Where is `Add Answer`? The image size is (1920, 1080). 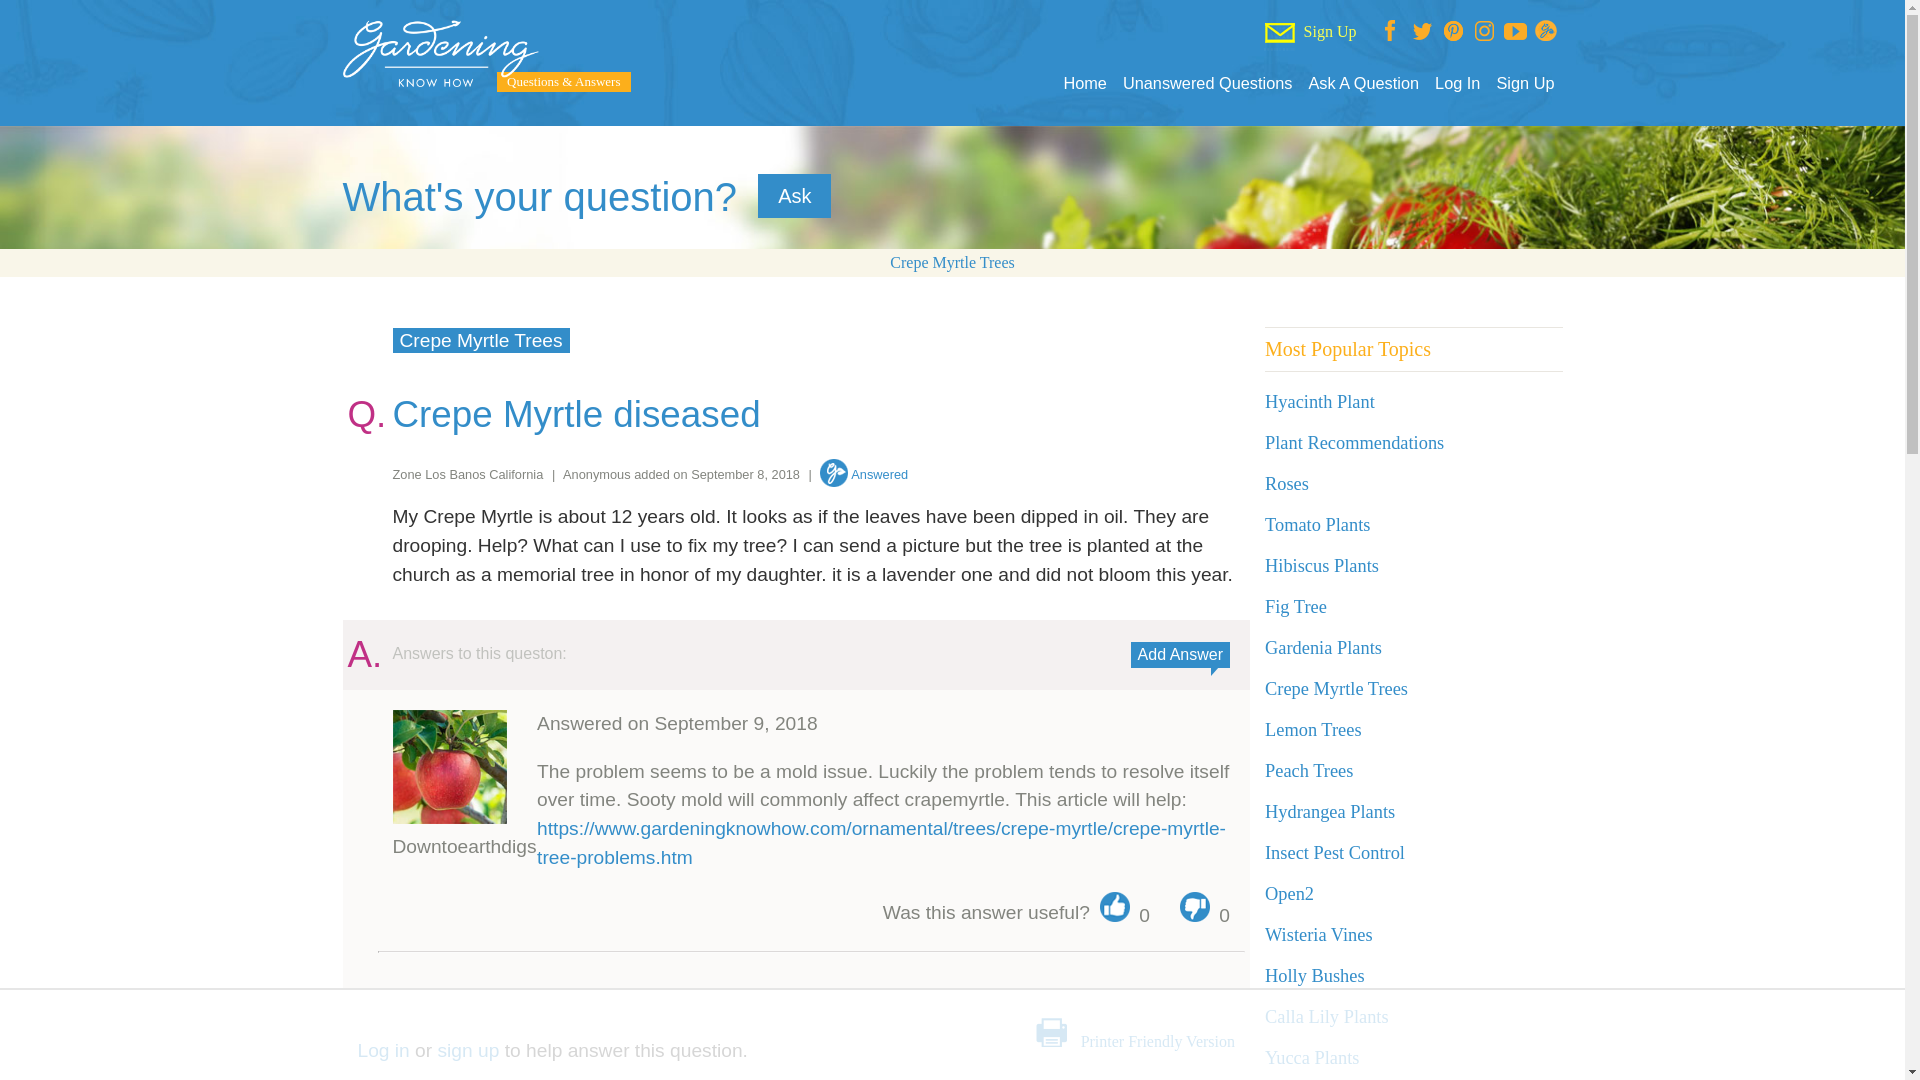
Add Answer is located at coordinates (1180, 654).